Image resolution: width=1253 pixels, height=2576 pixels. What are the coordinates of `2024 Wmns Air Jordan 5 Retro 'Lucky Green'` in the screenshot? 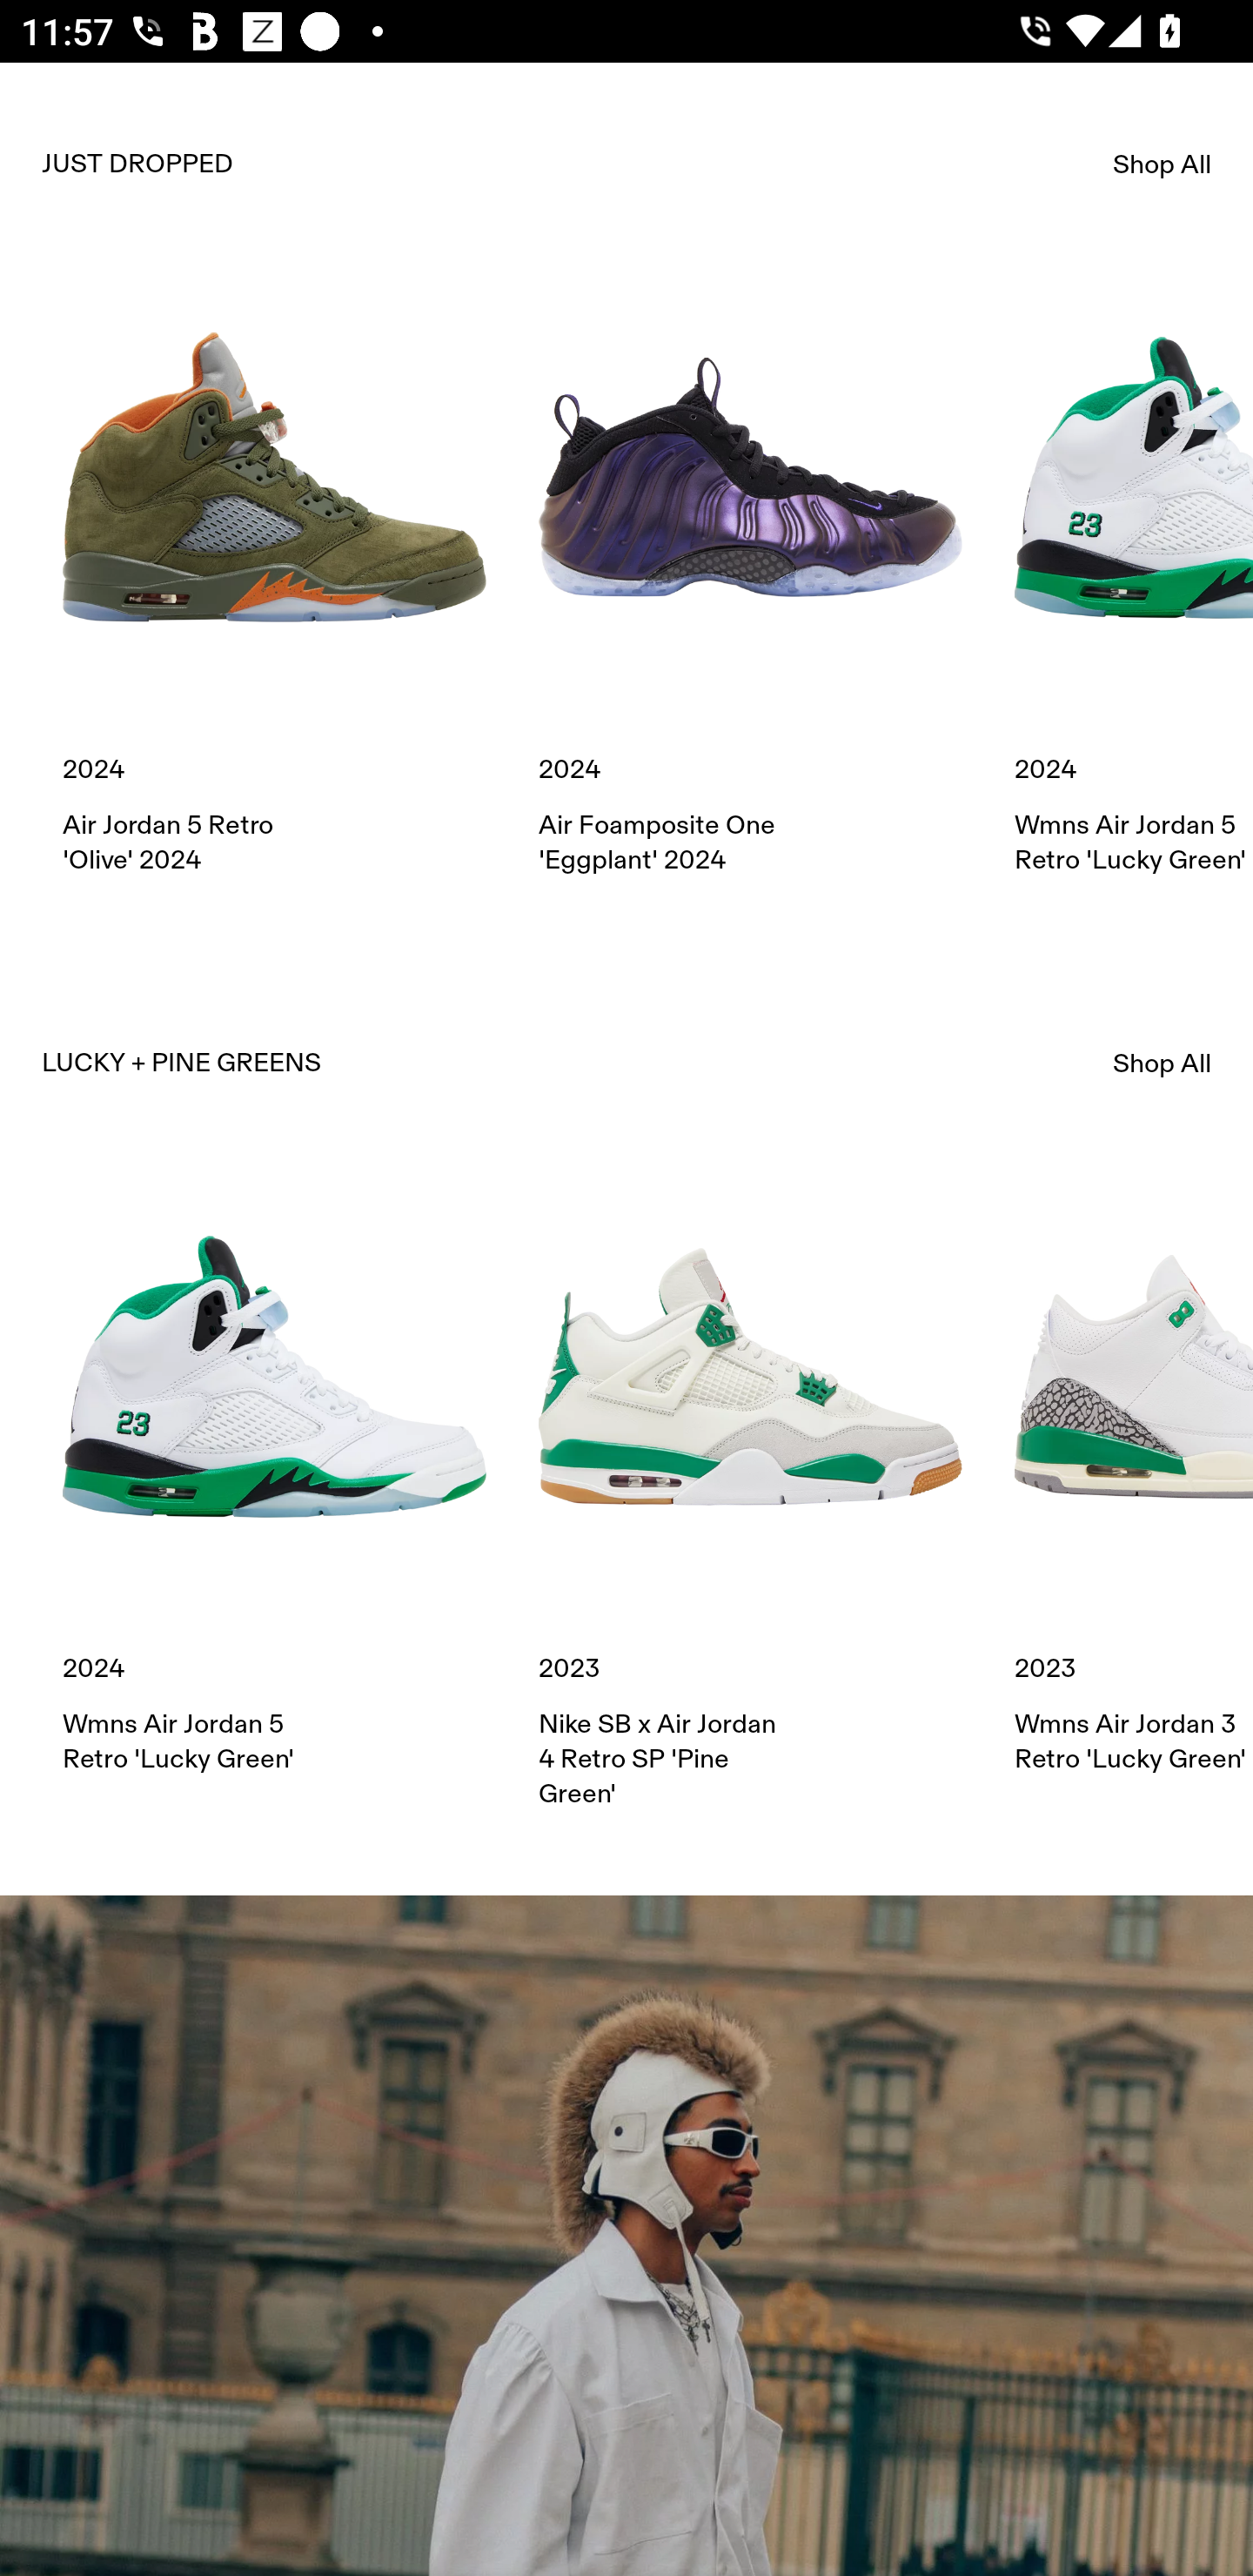 It's located at (1134, 571).